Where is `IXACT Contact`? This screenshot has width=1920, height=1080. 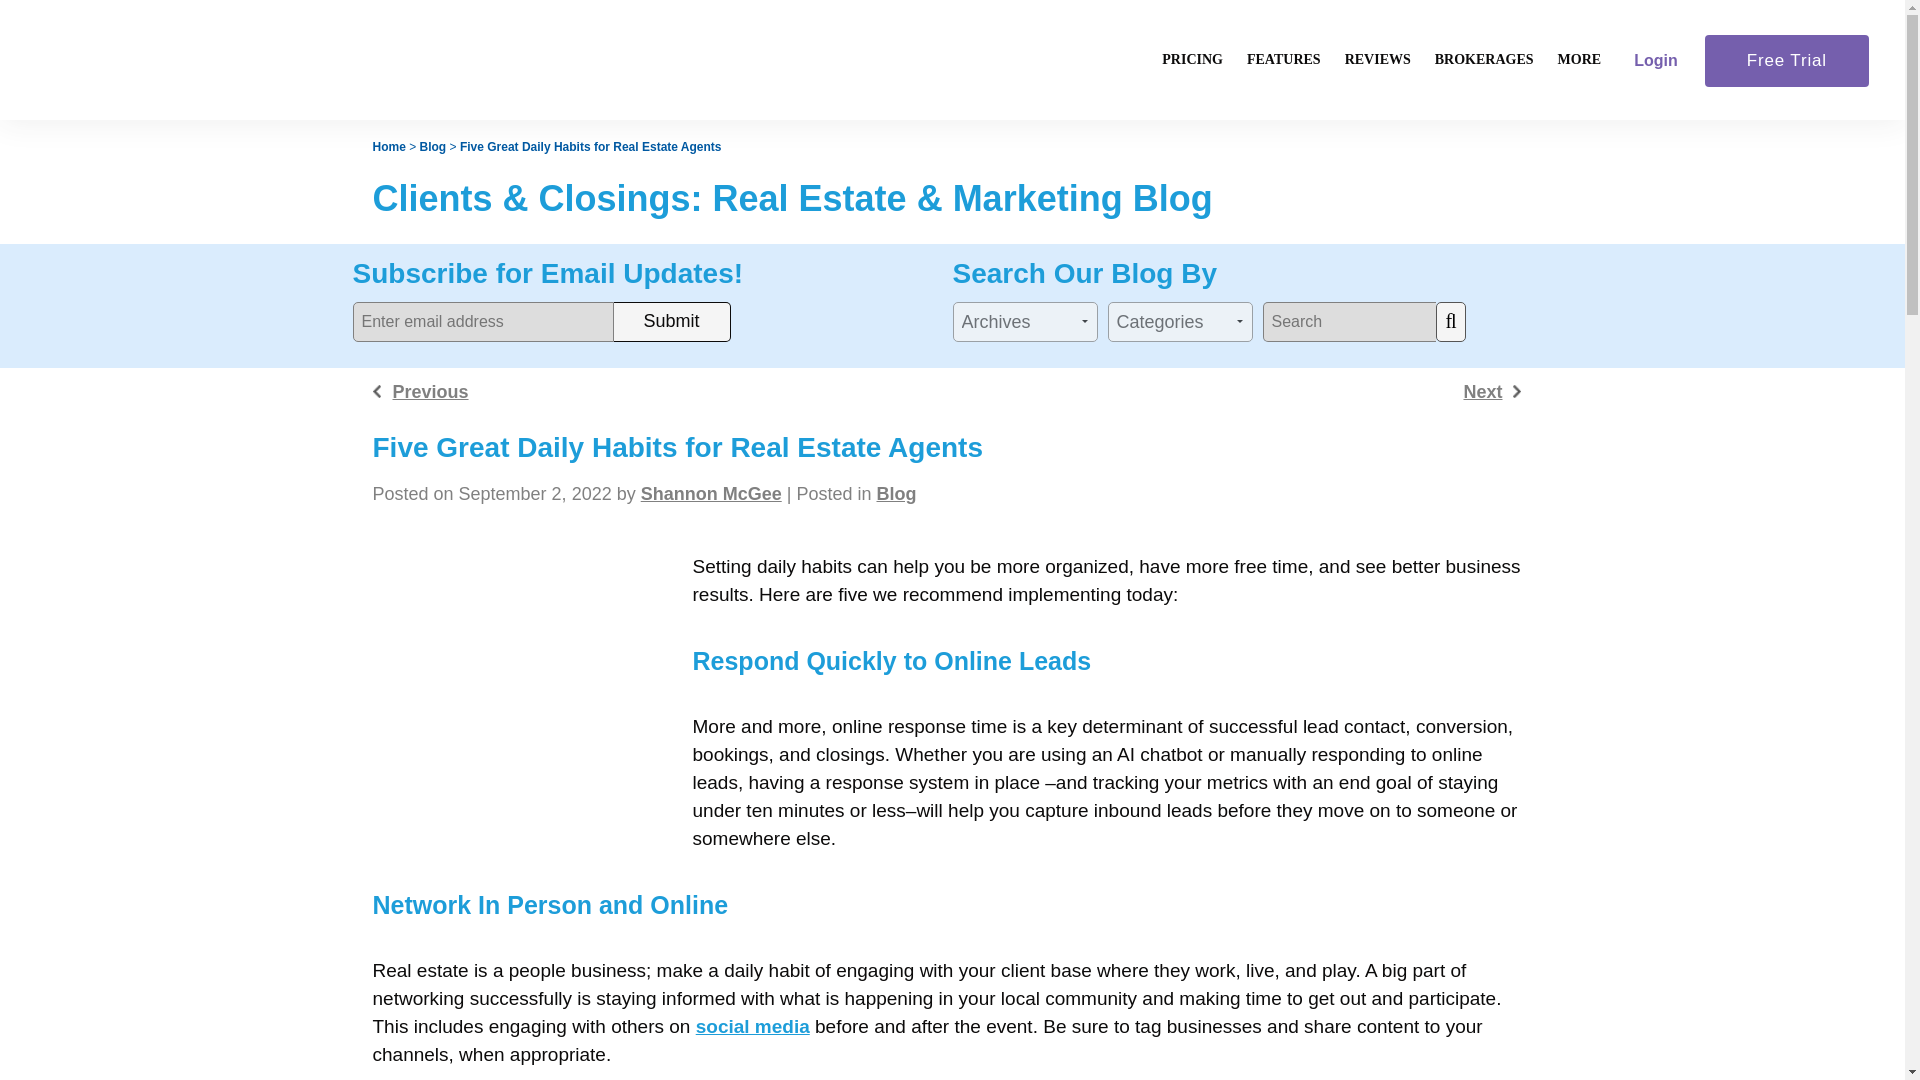
IXACT Contact is located at coordinates (1650, 134).